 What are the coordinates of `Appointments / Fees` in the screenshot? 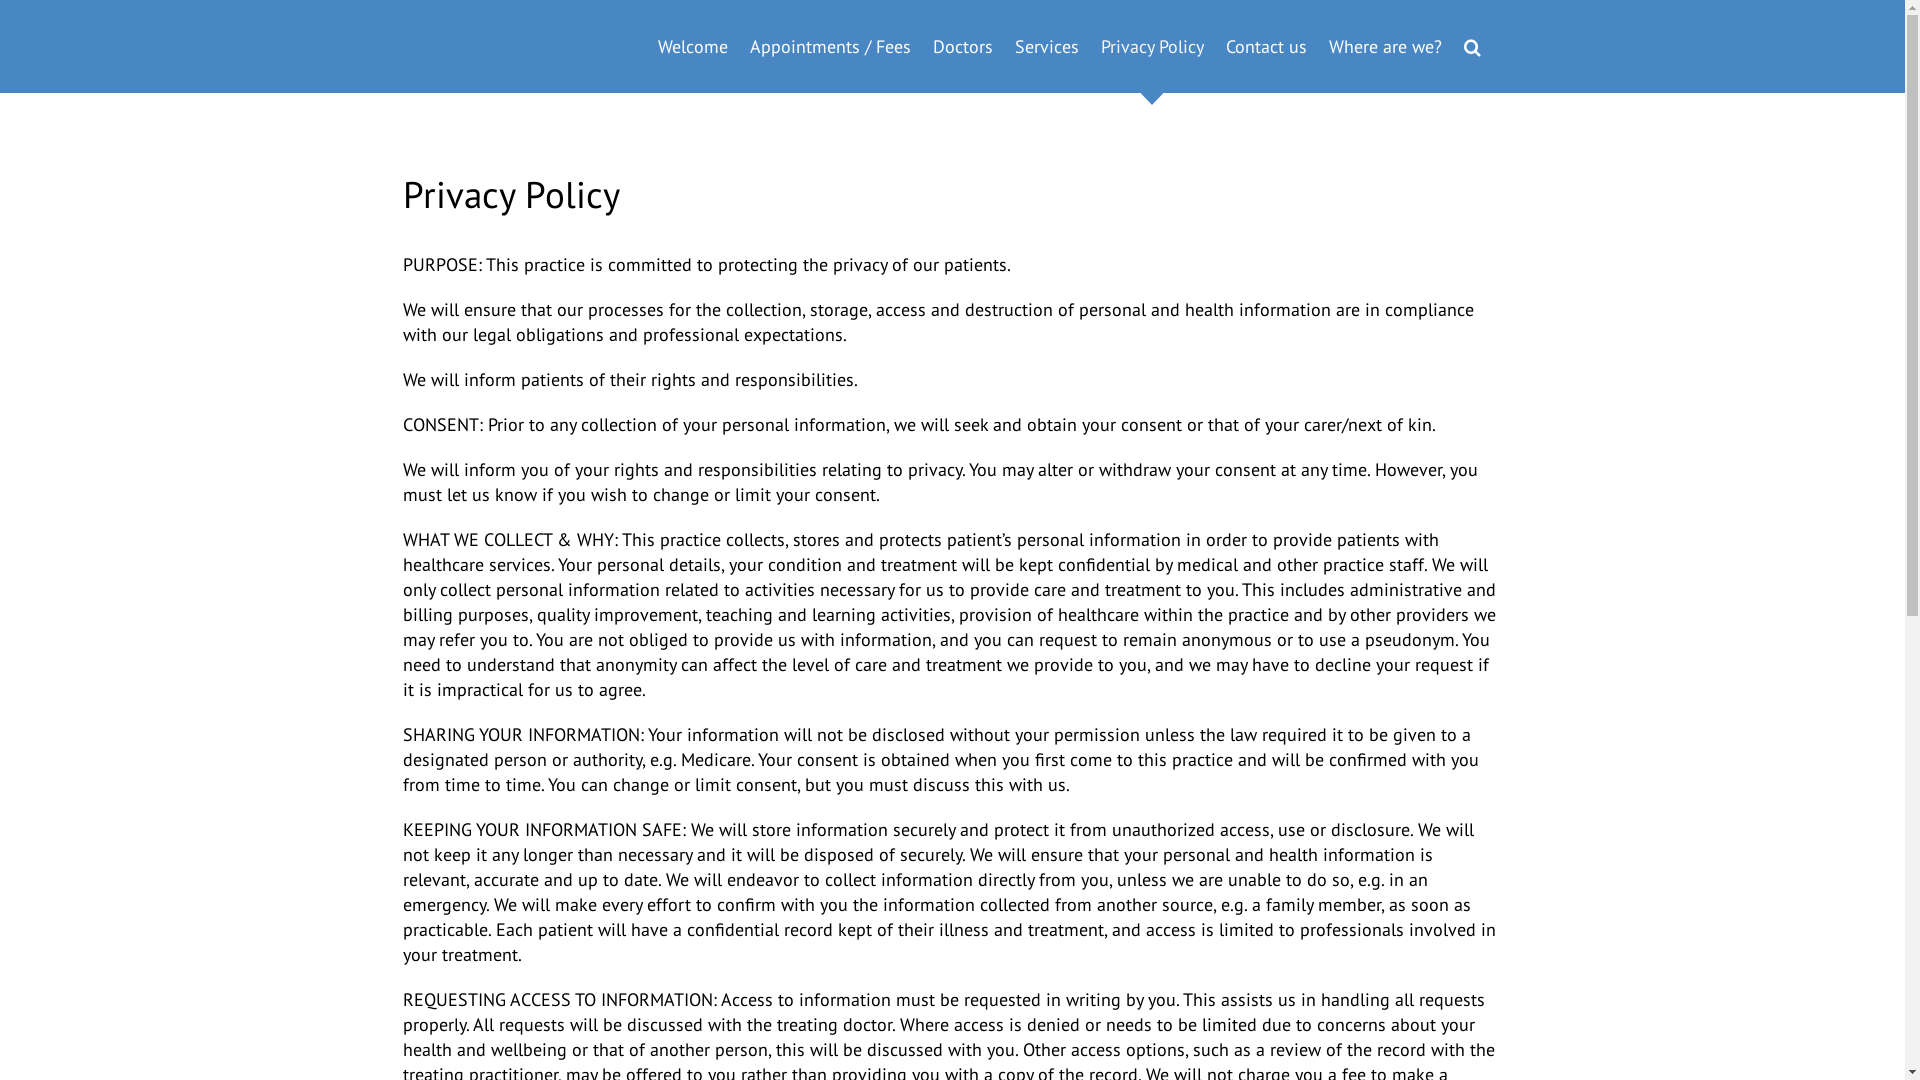 It's located at (830, 46).